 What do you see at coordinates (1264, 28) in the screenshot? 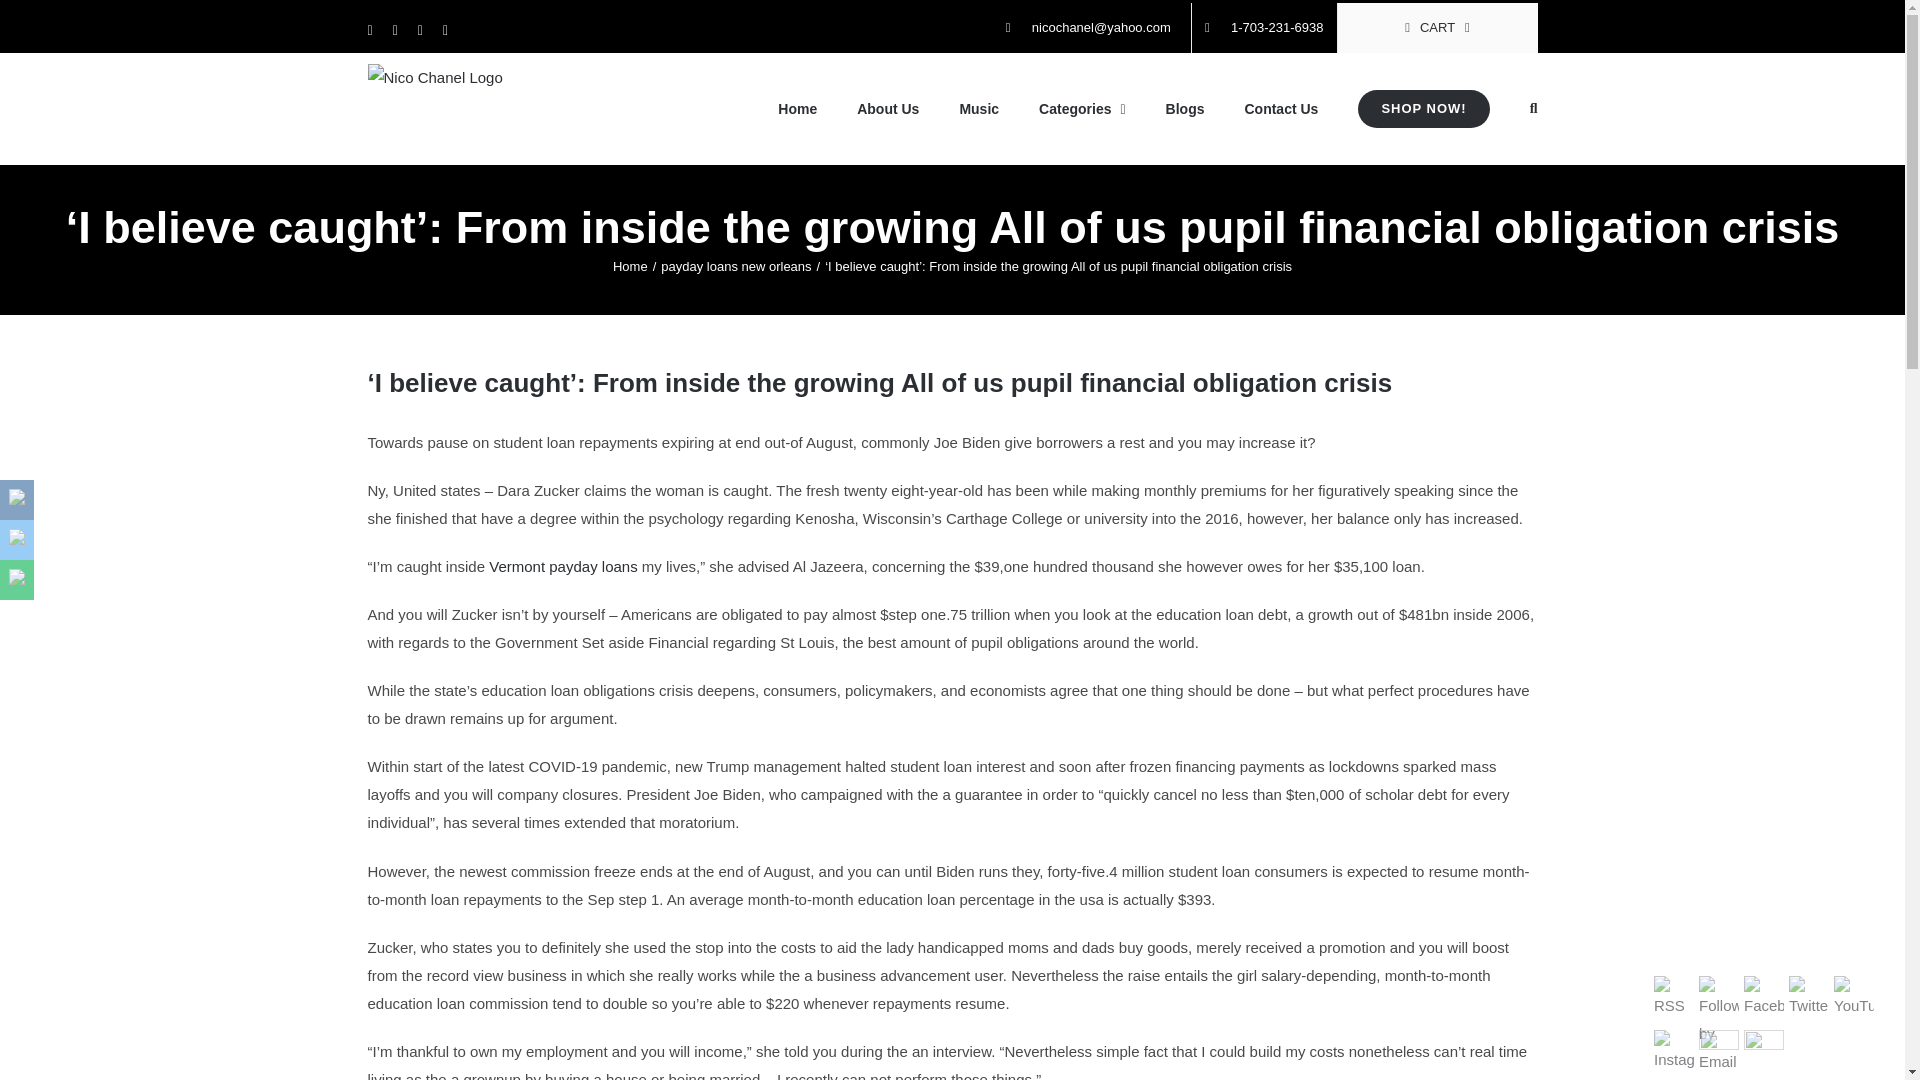
I see `1-703-231-6938` at bounding box center [1264, 28].